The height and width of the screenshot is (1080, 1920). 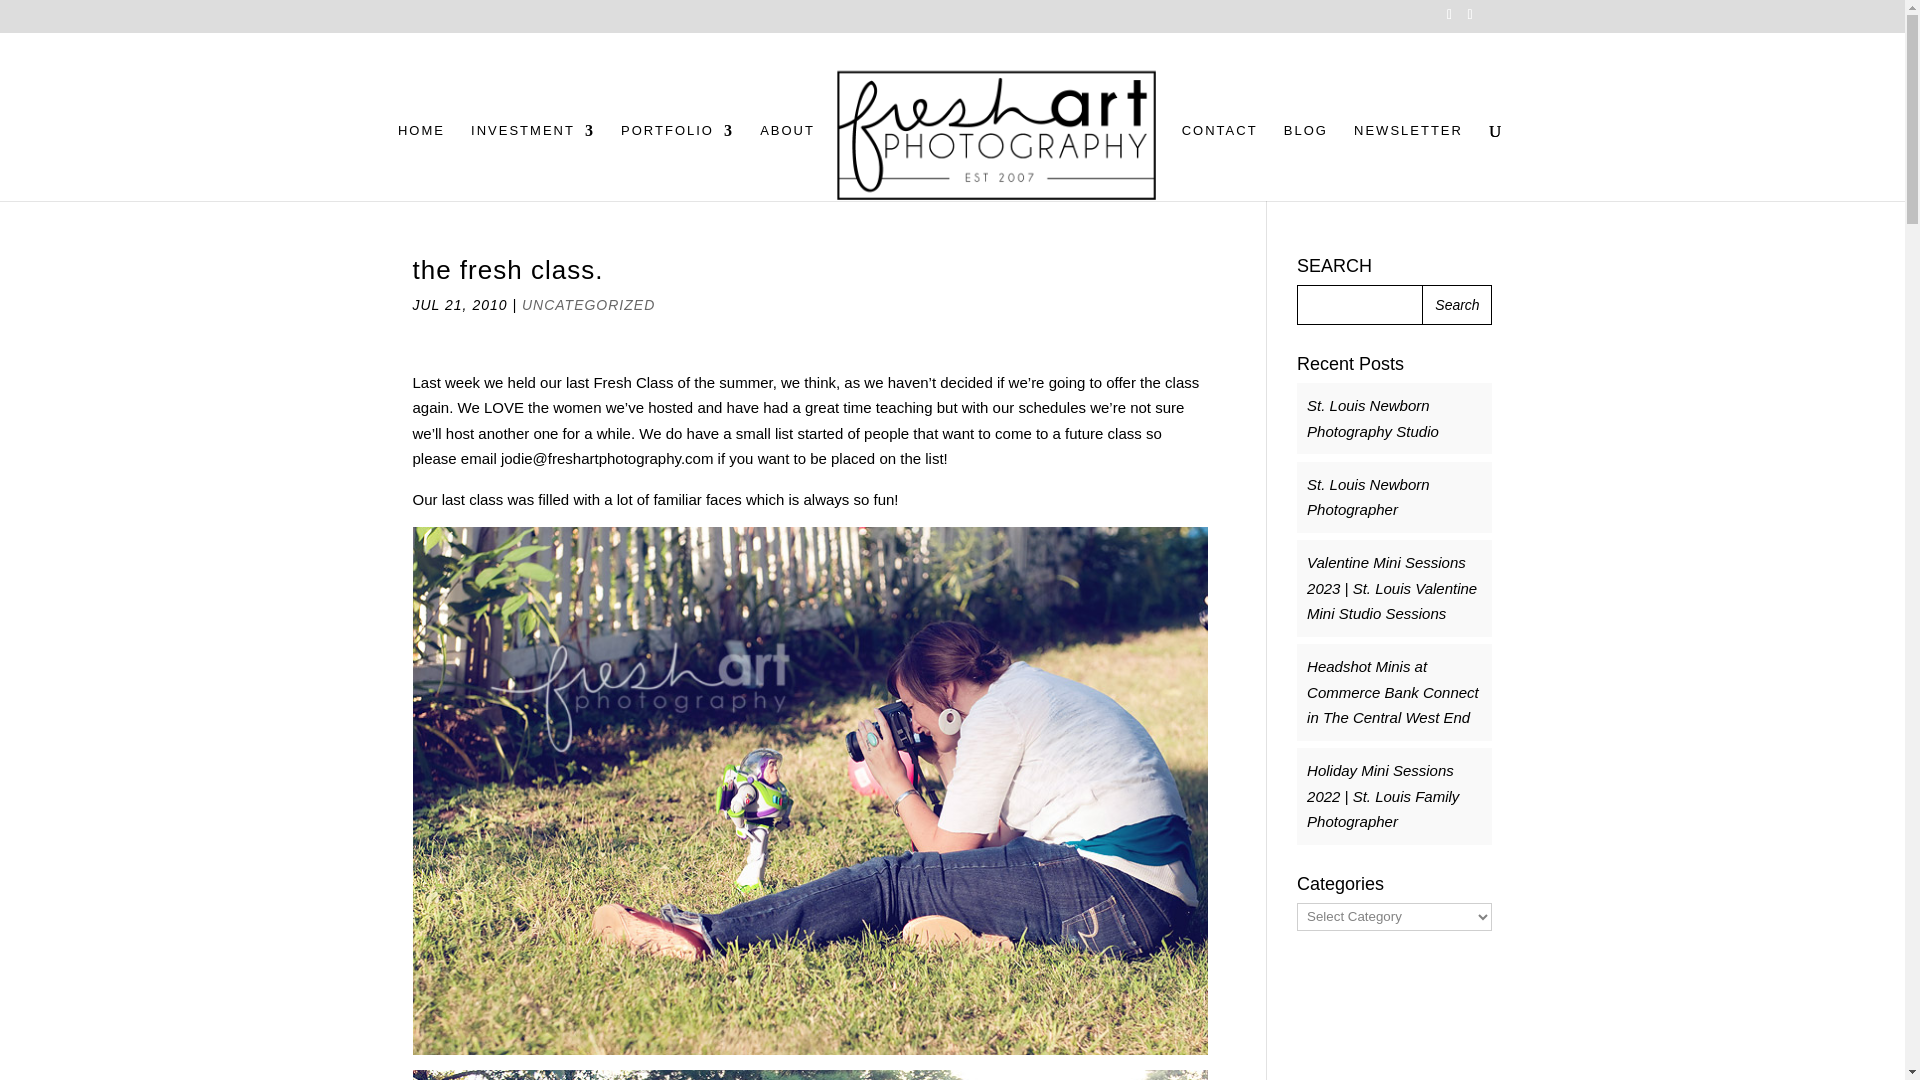 I want to click on ABOUT, so click(x=787, y=162).